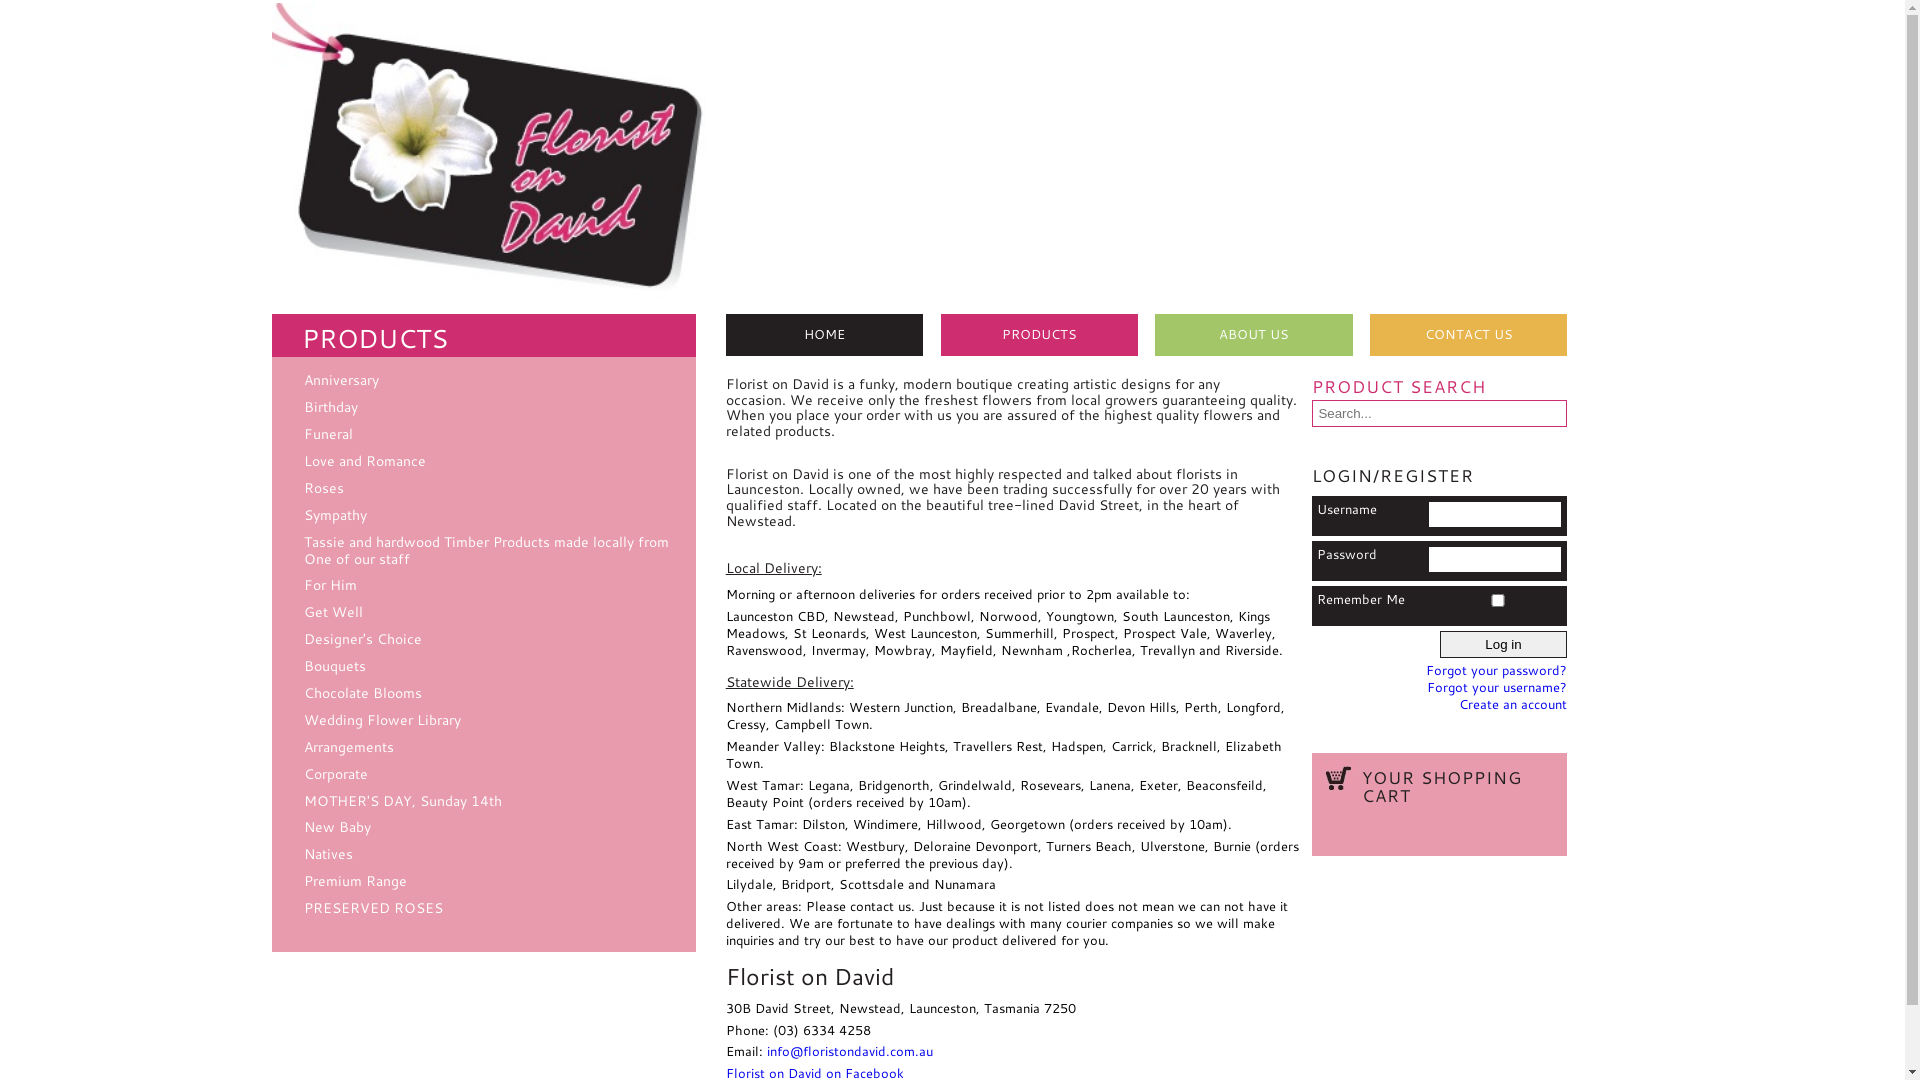 This screenshot has width=1920, height=1080. Describe the element at coordinates (331, 406) in the screenshot. I see `Birthday` at that location.